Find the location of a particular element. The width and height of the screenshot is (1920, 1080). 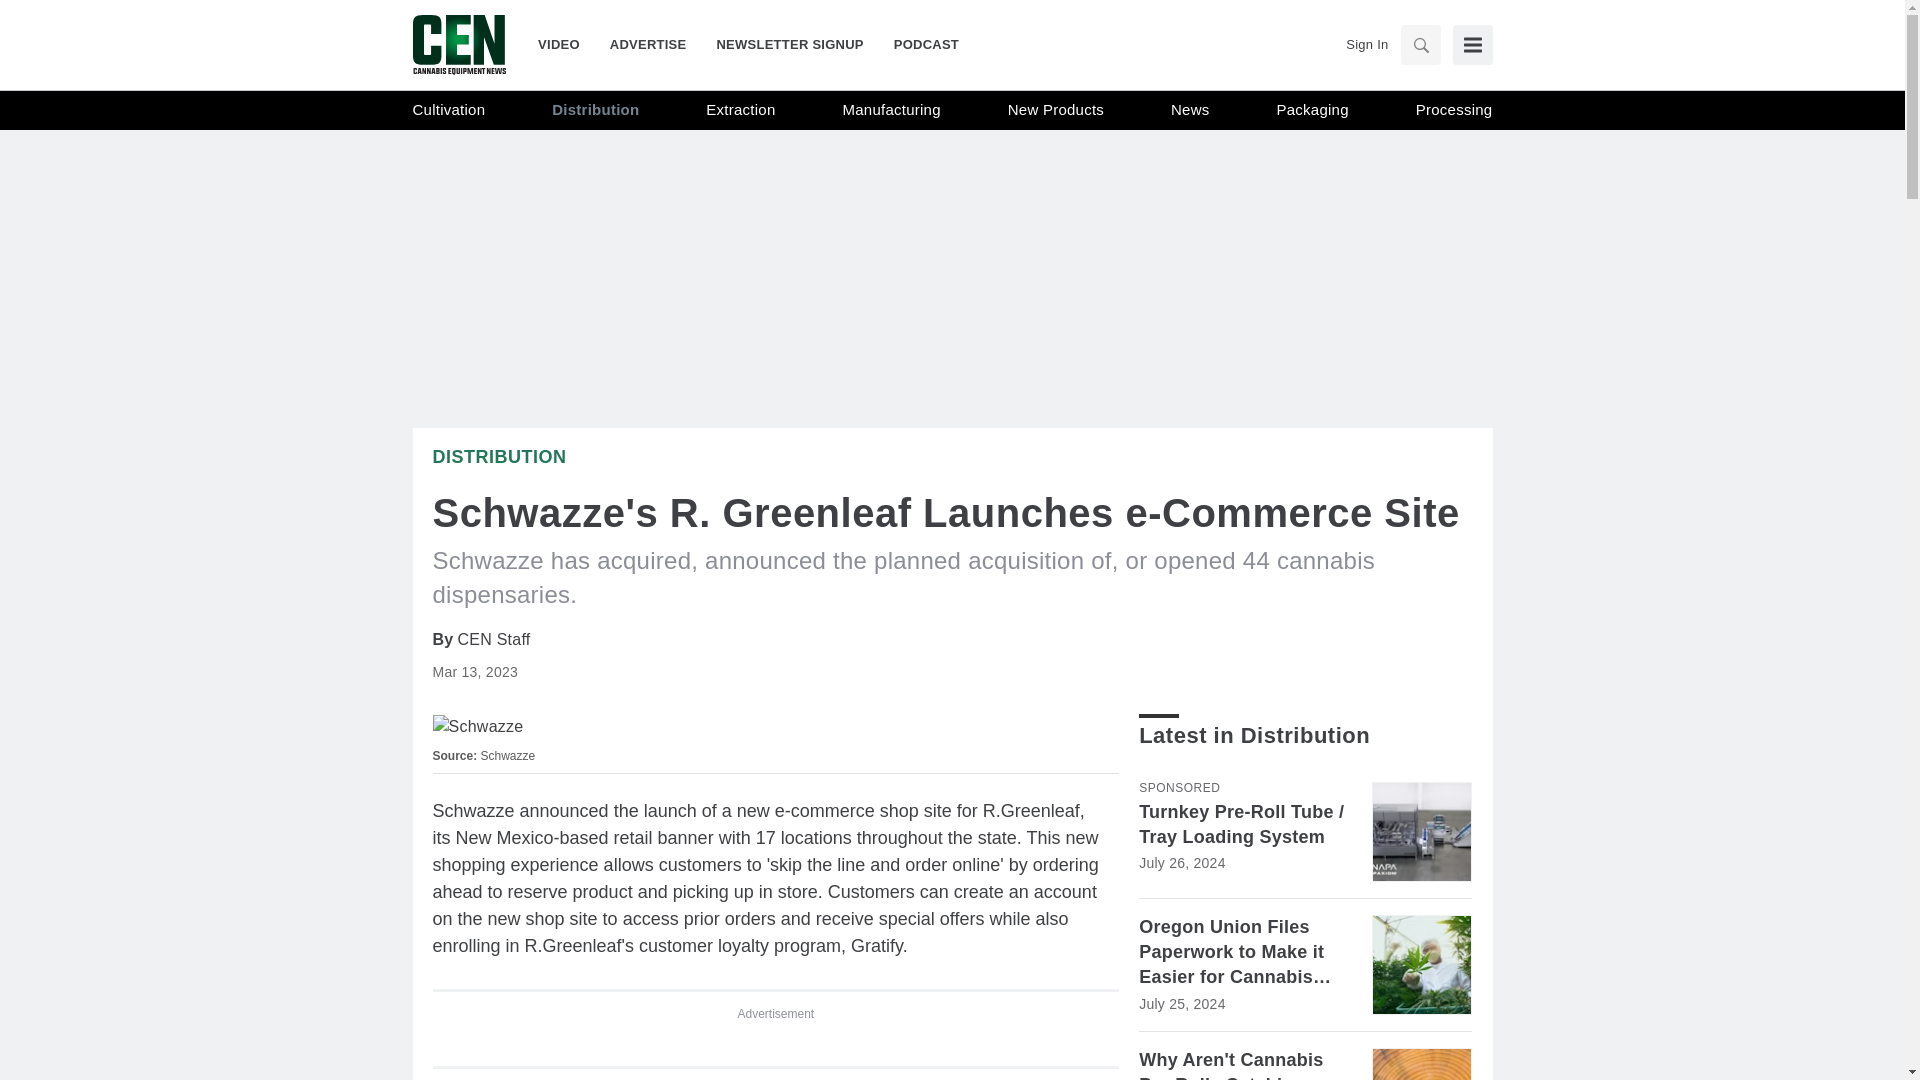

PODCAST is located at coordinates (918, 44).